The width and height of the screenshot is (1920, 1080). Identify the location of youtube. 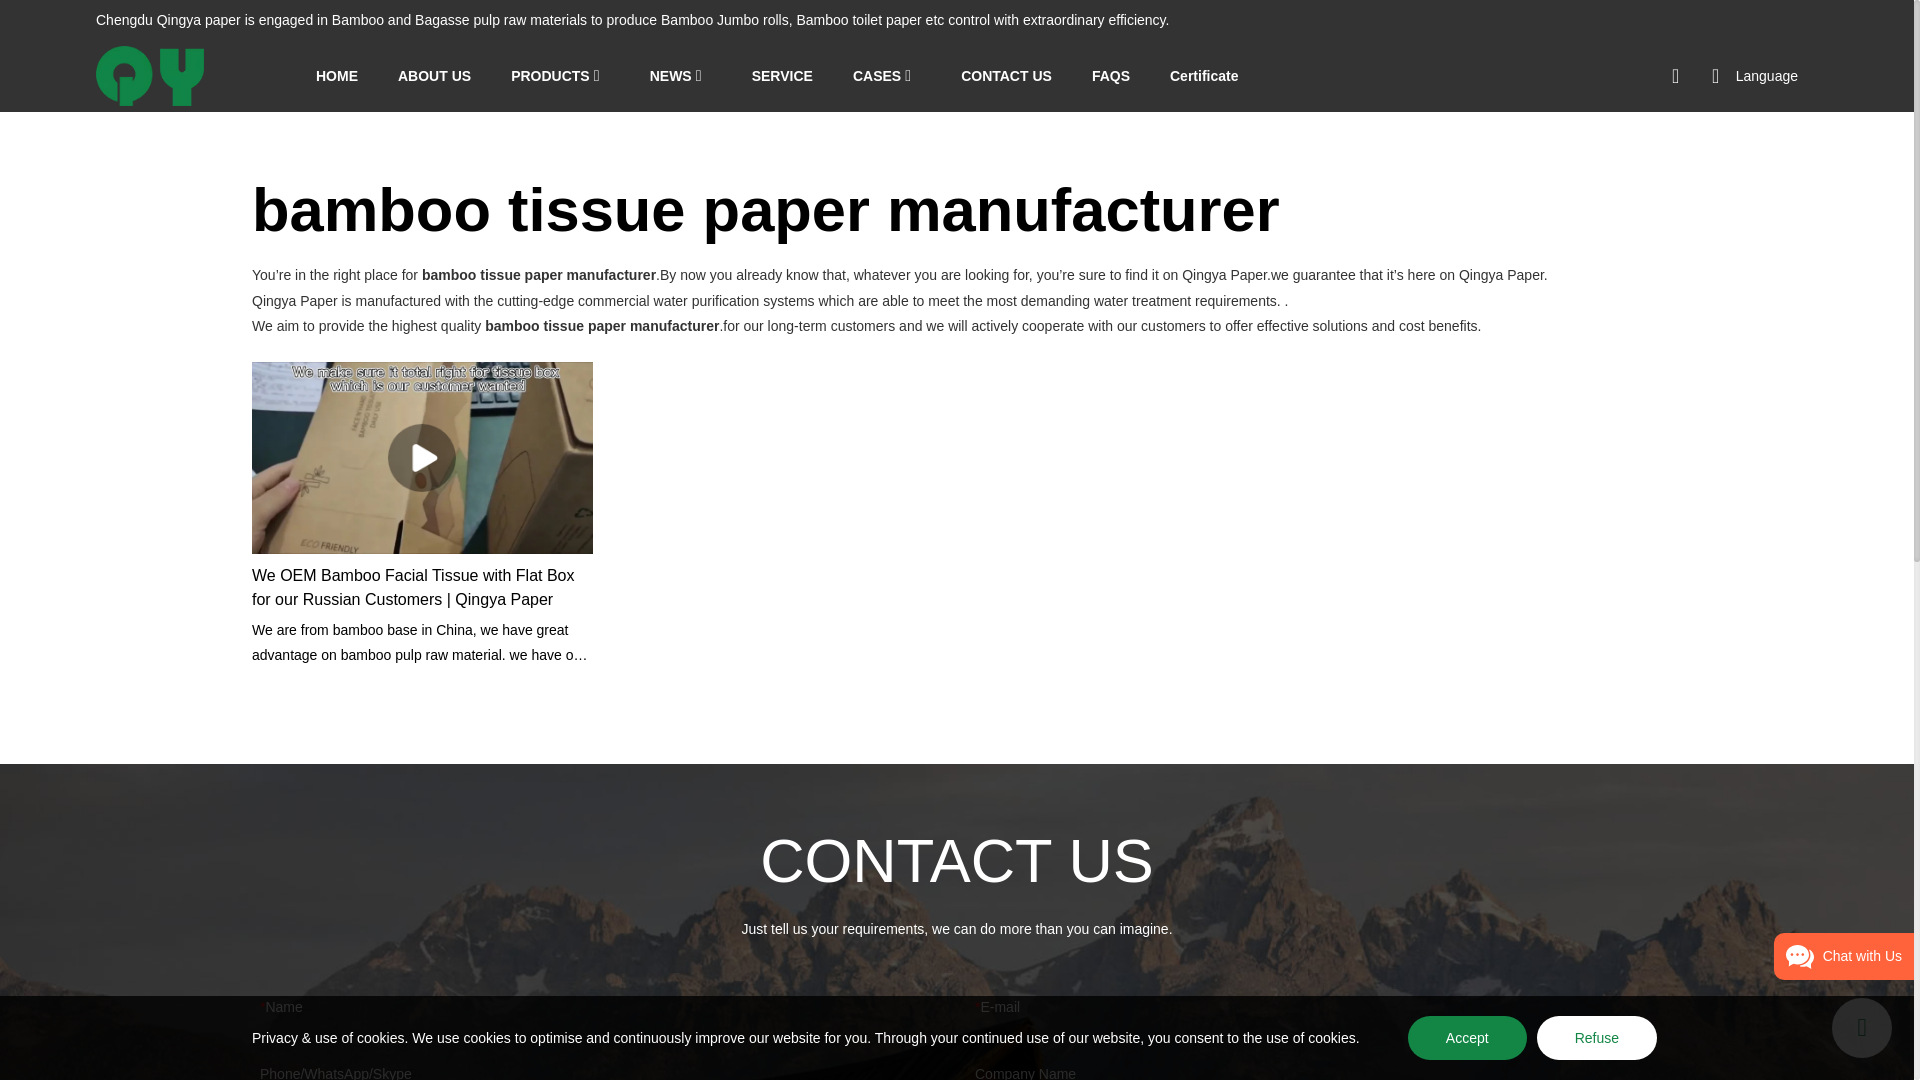
(1586, 76).